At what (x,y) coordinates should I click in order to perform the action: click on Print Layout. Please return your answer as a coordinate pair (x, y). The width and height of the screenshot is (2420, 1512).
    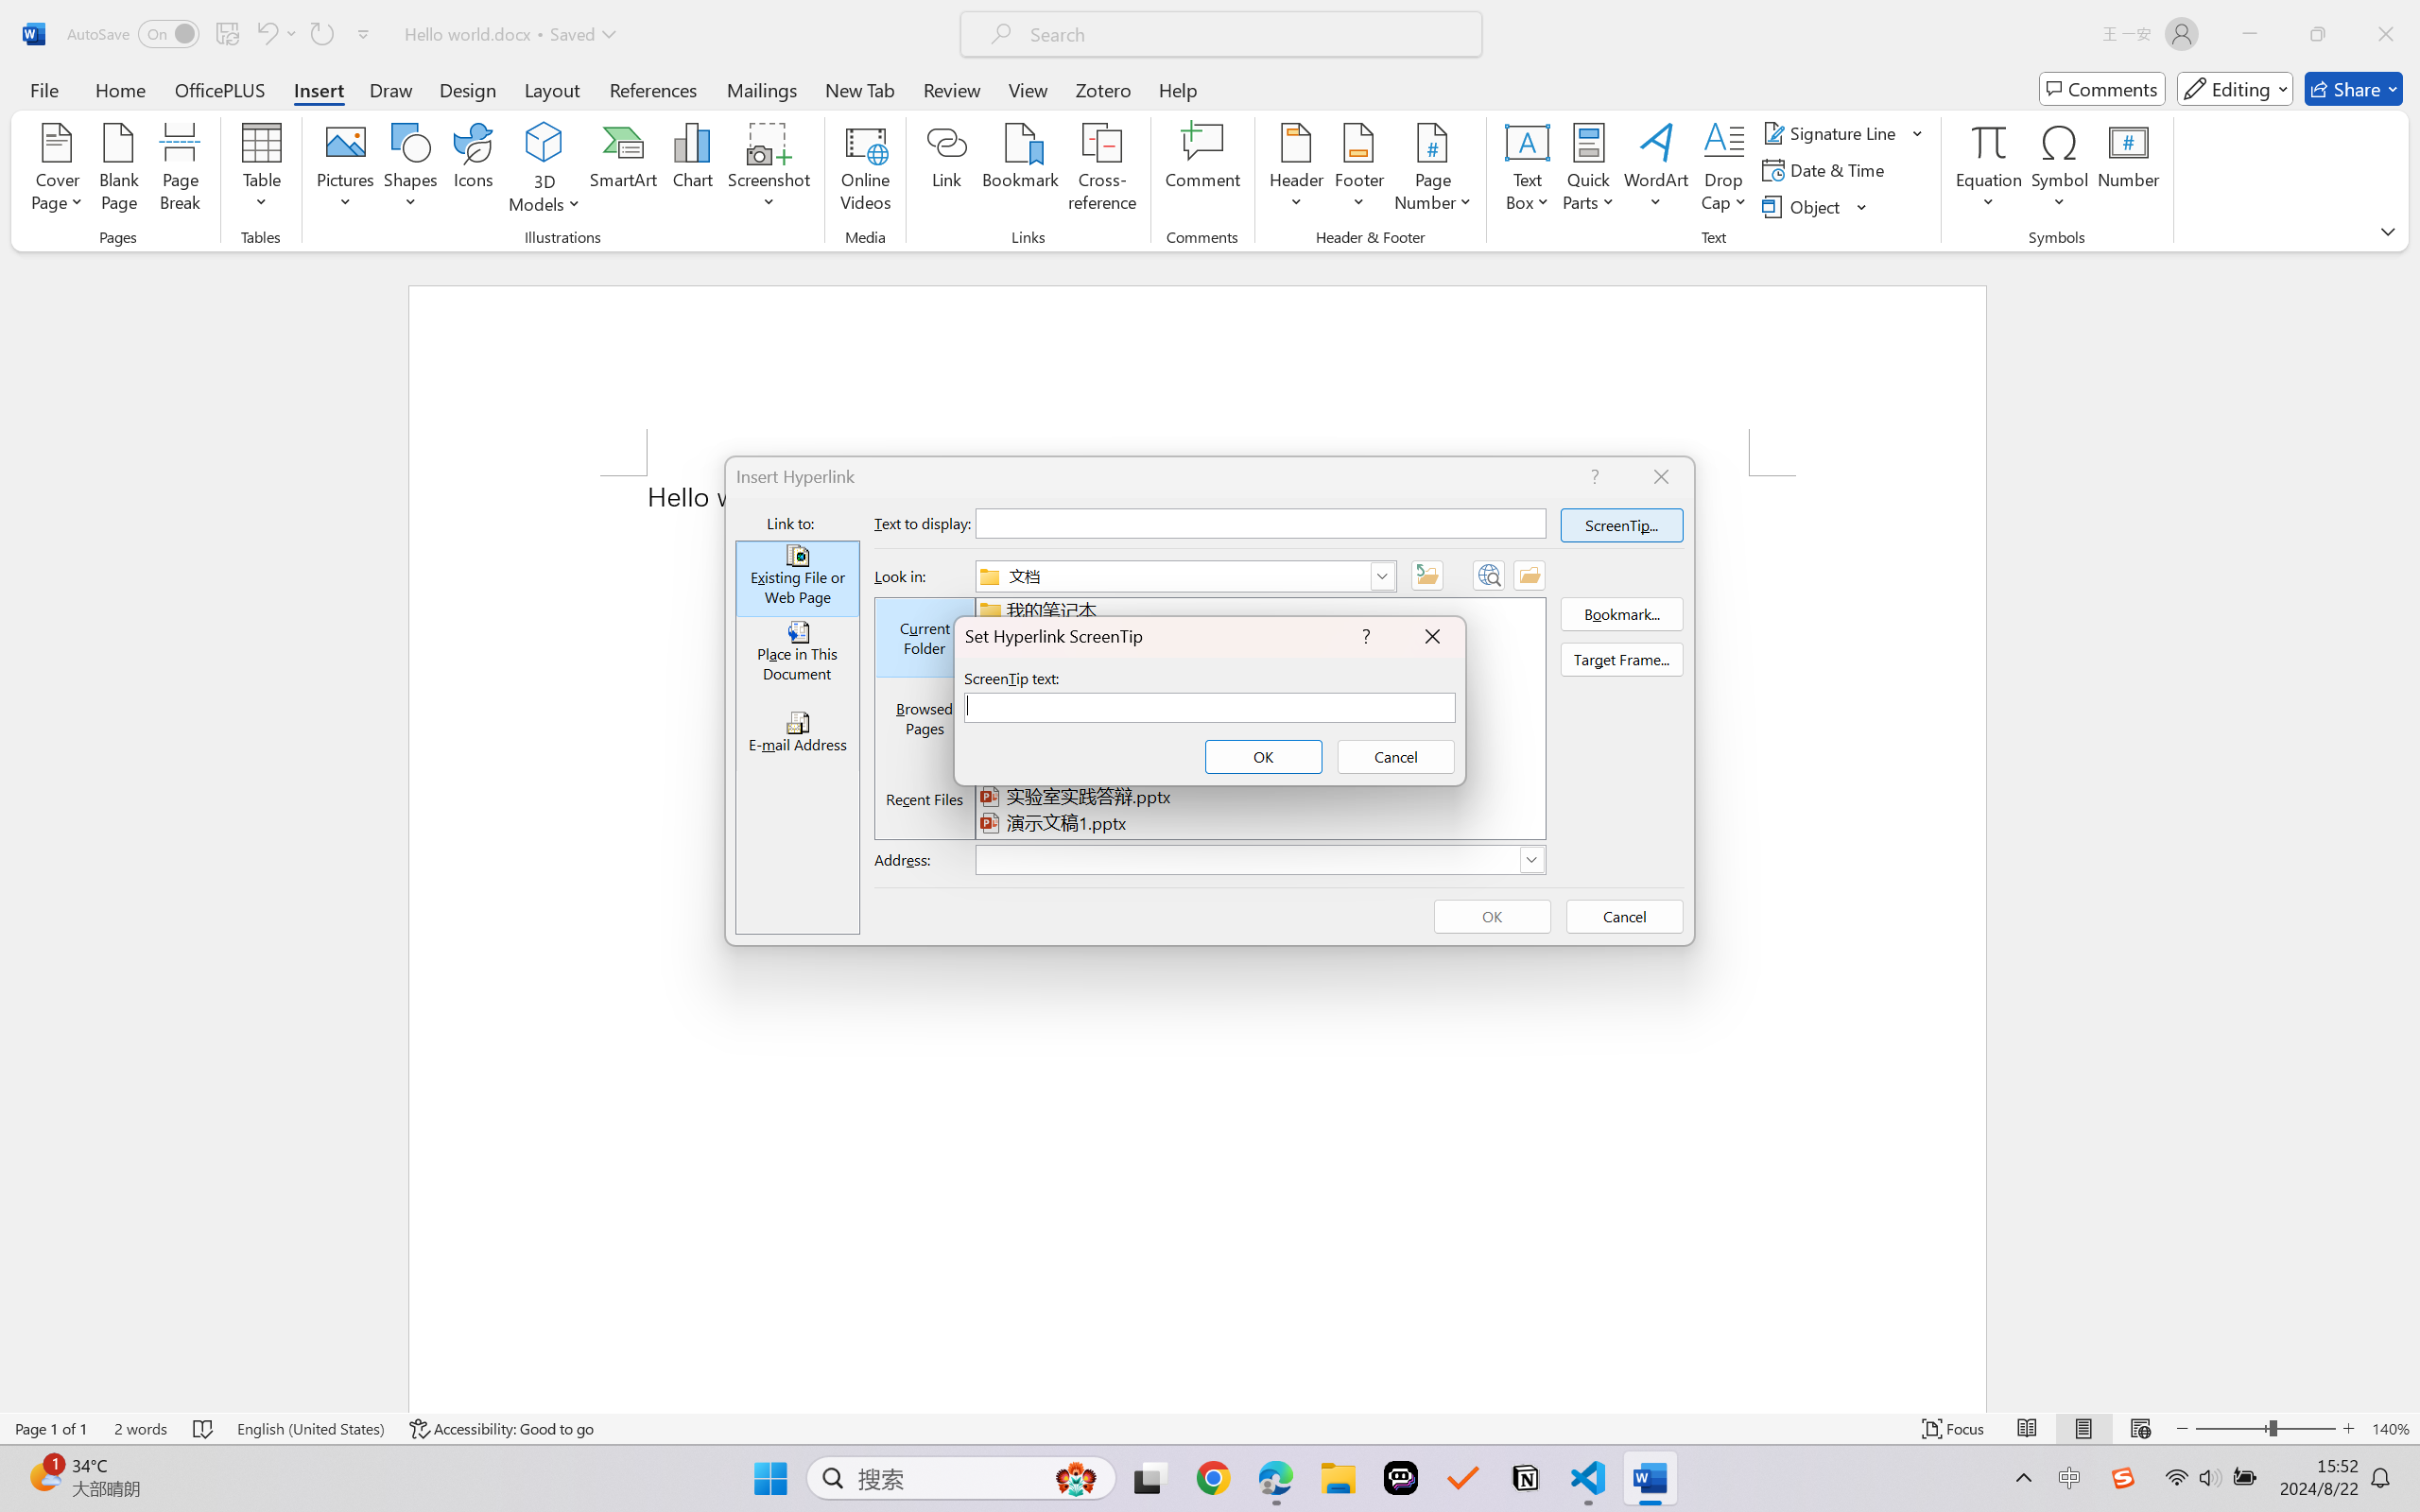
    Looking at the image, I should click on (2084, 1429).